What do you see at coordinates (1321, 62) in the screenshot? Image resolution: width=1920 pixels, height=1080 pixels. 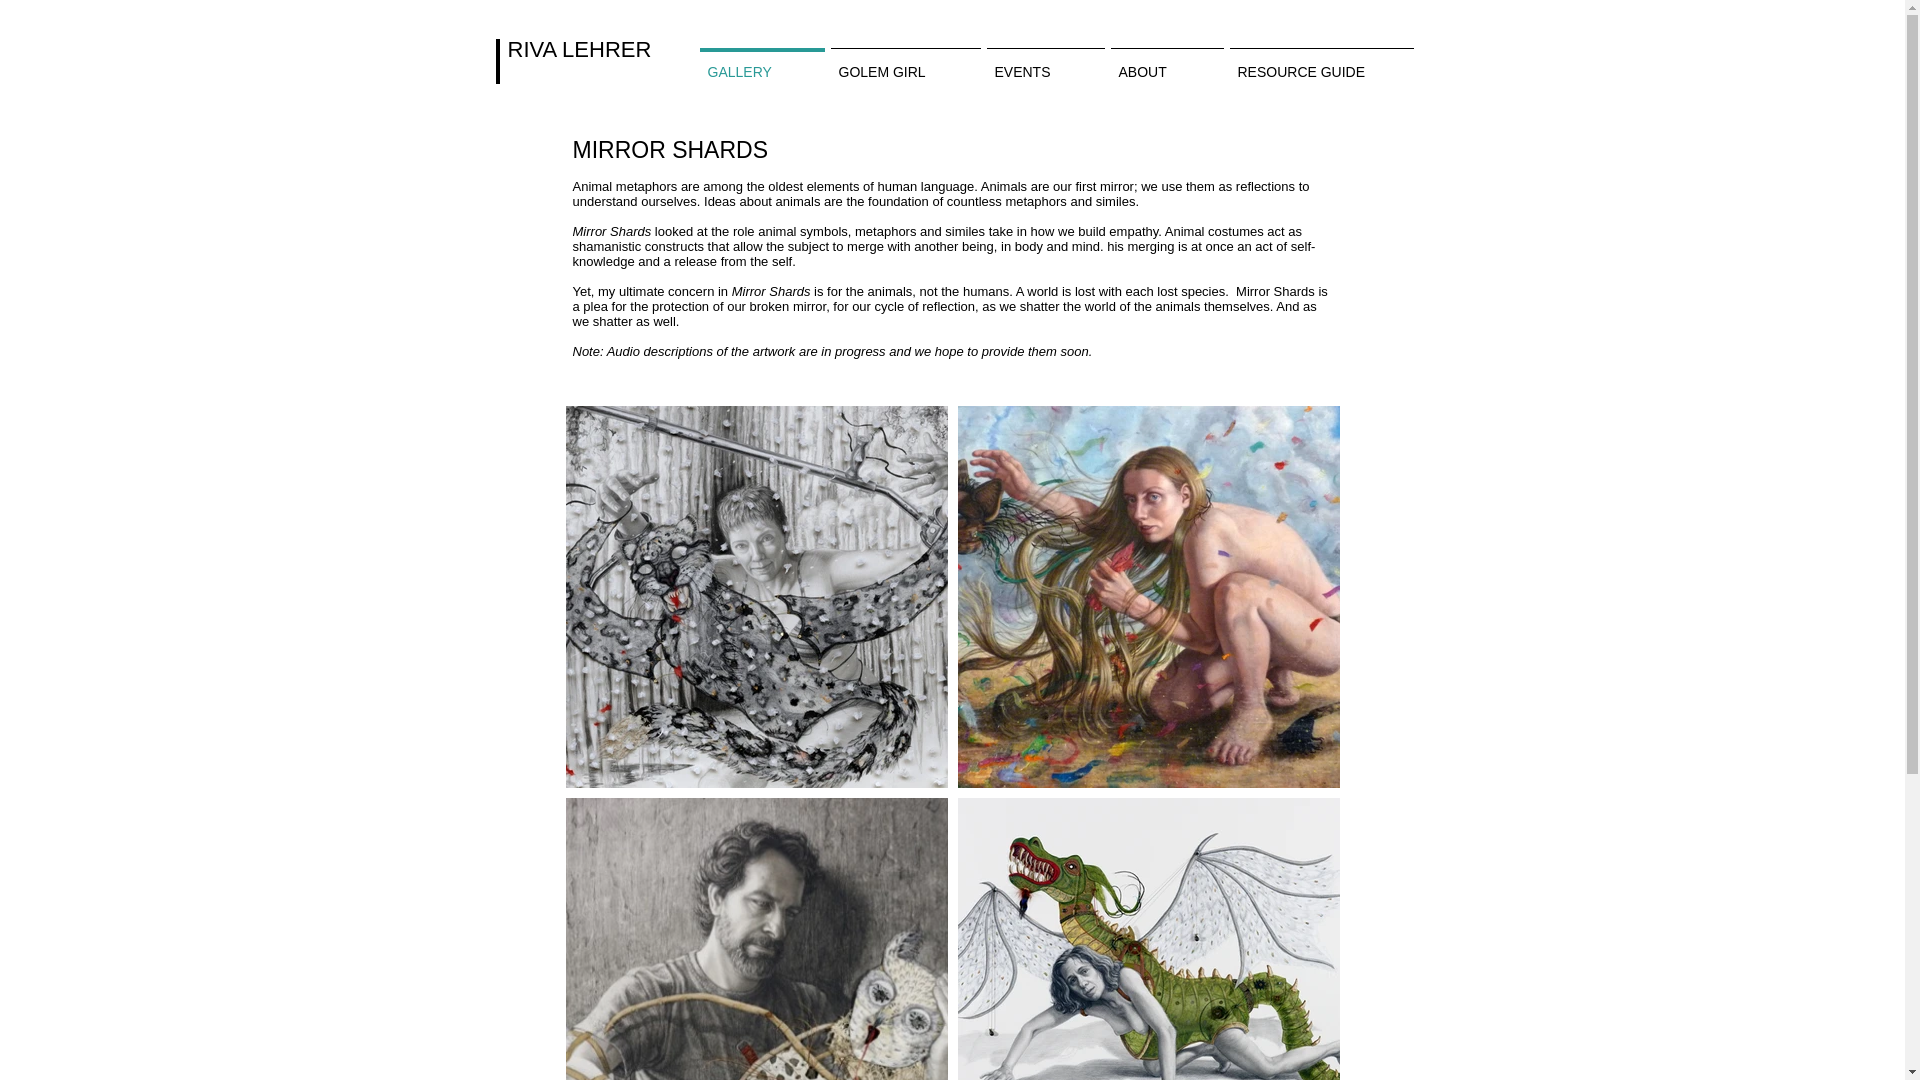 I see `RESOURCE GUIDE` at bounding box center [1321, 62].